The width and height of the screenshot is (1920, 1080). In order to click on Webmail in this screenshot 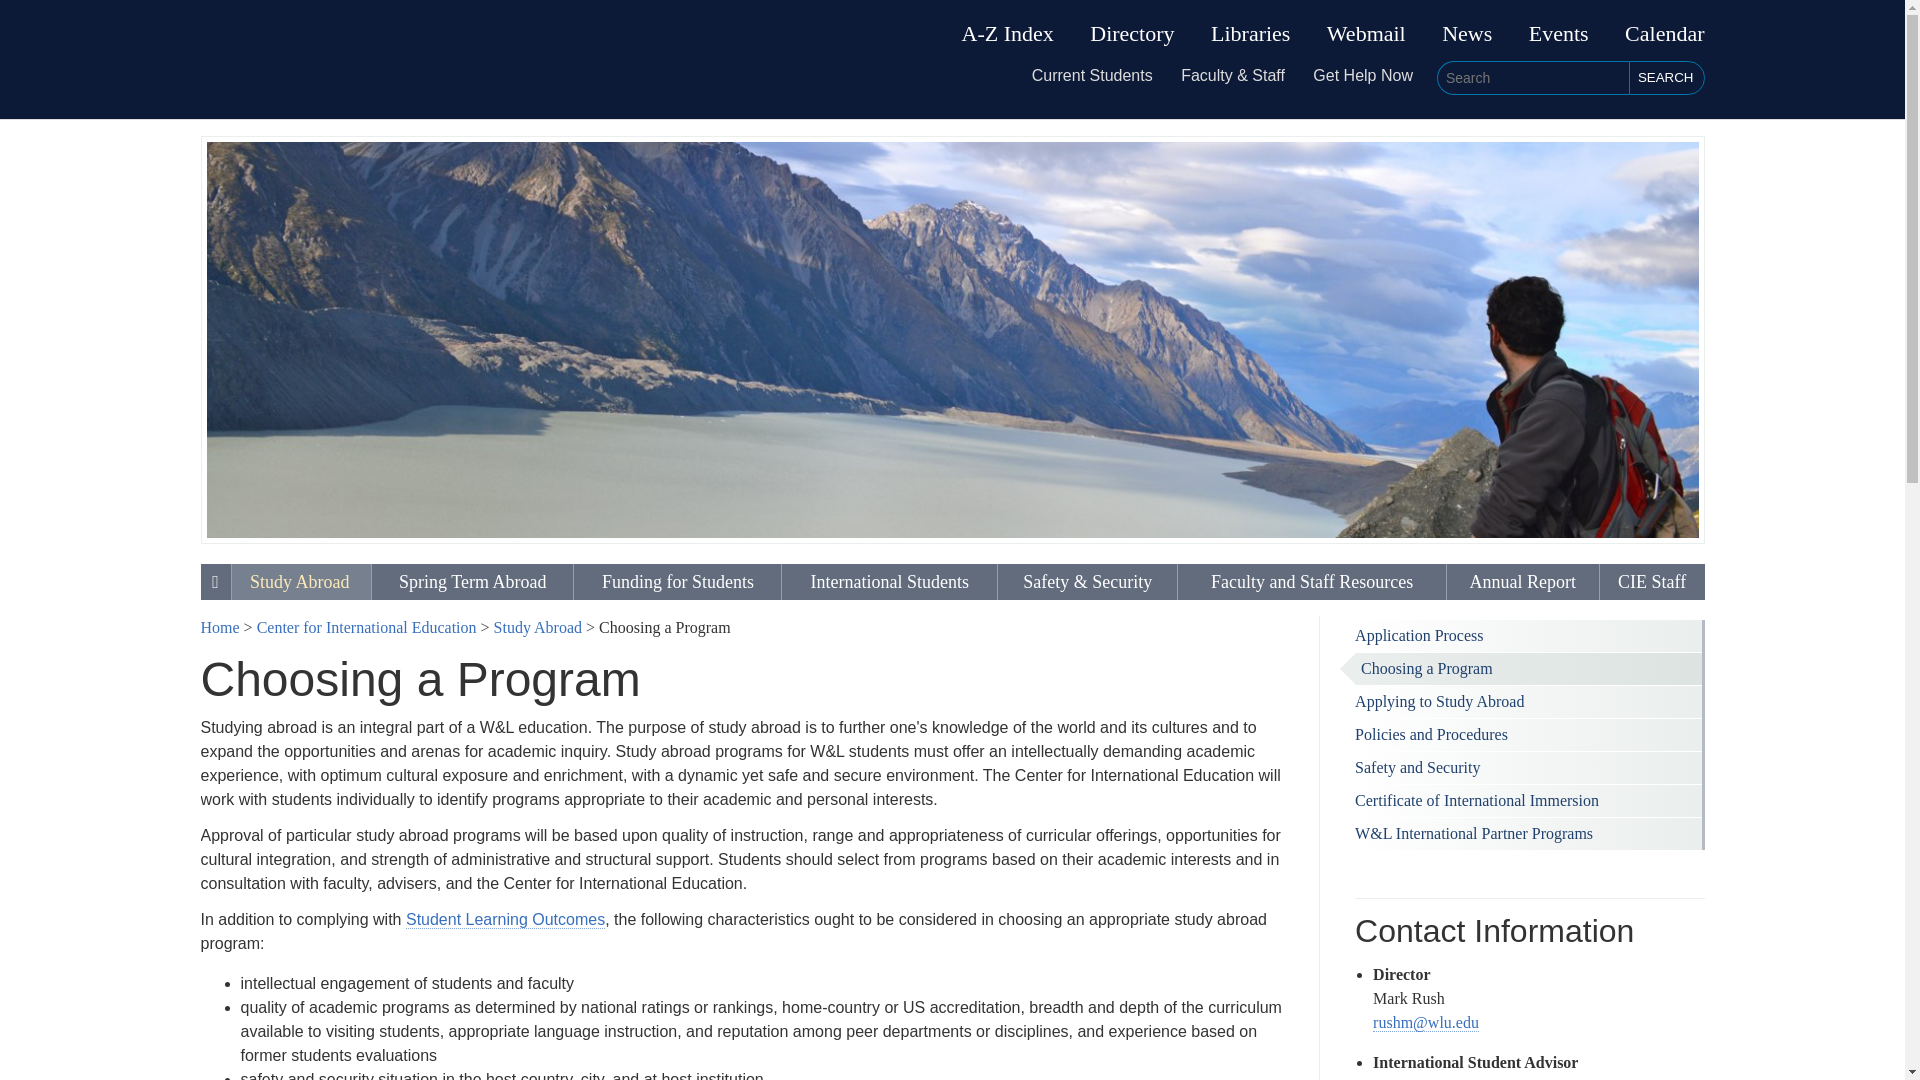, I will do `click(1366, 34)`.